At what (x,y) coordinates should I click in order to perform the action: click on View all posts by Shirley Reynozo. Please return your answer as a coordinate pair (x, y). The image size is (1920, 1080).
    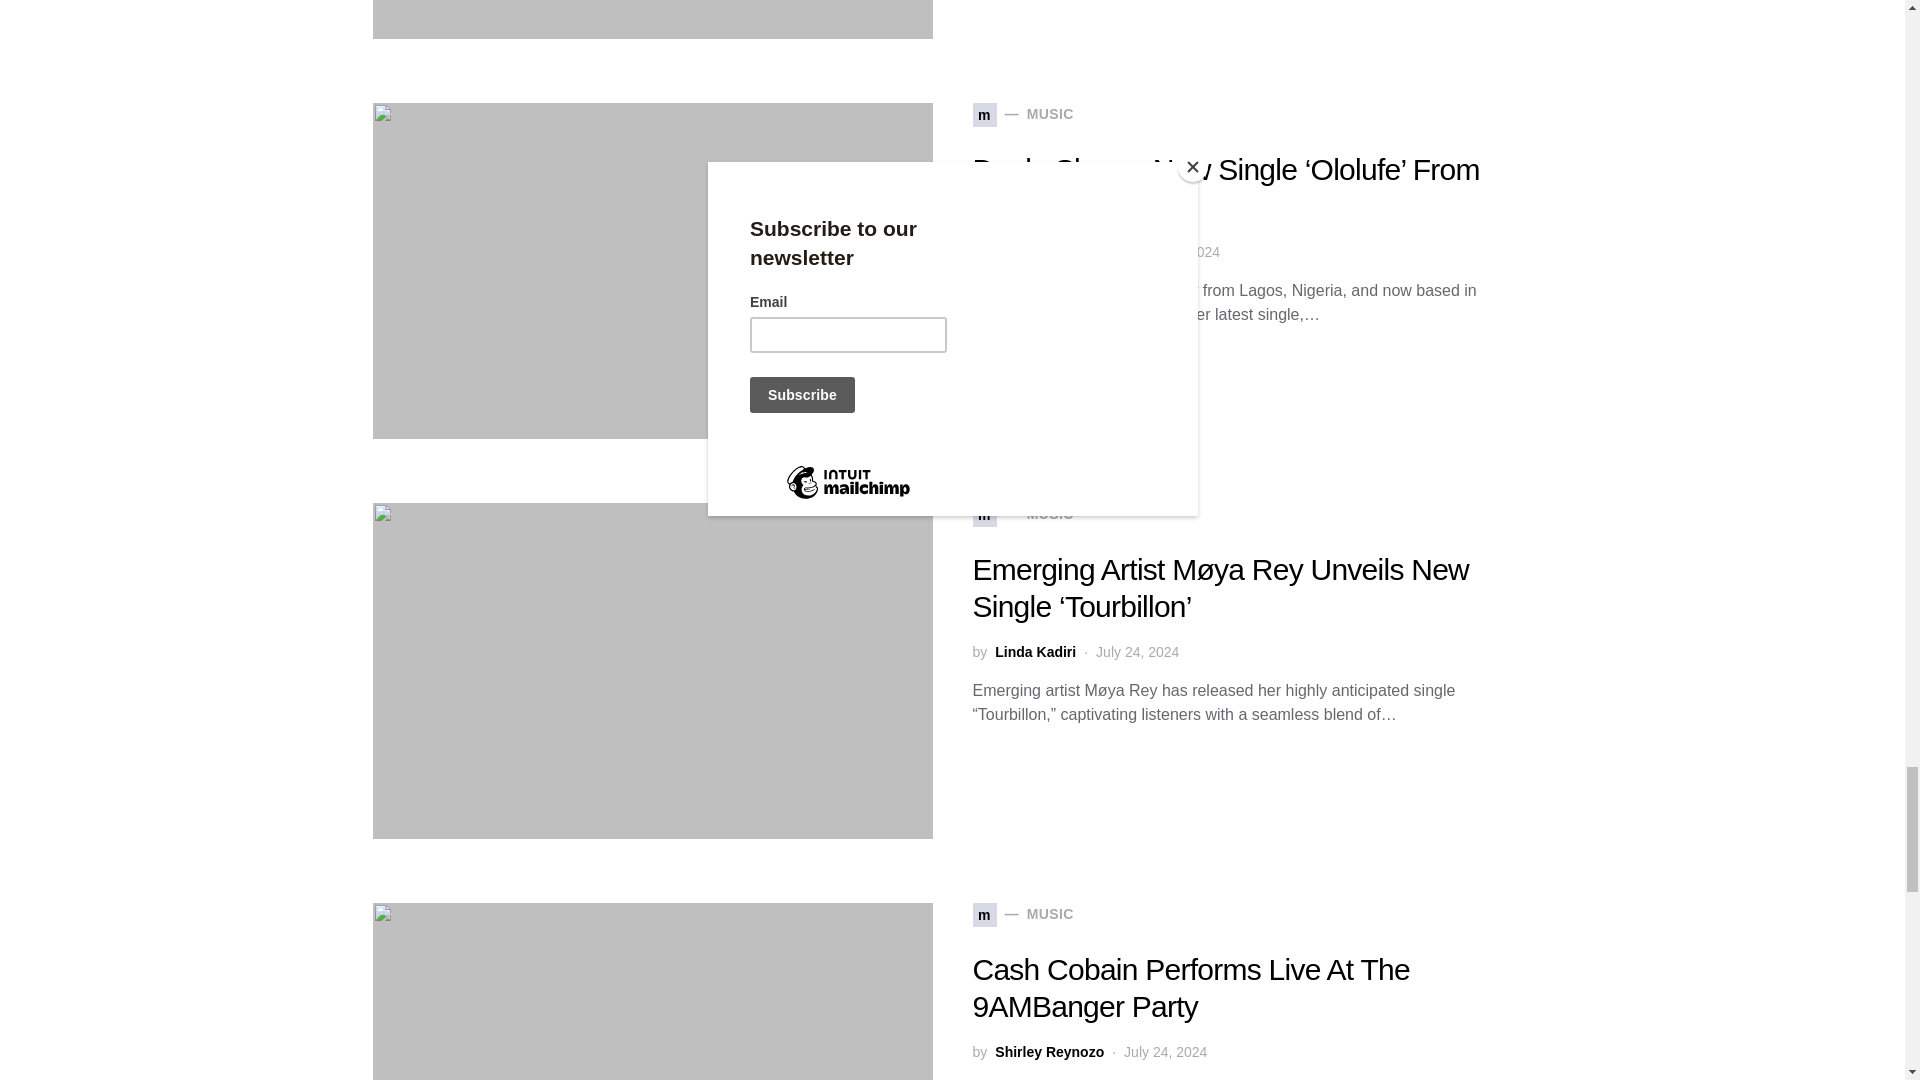
    Looking at the image, I should click on (1049, 1052).